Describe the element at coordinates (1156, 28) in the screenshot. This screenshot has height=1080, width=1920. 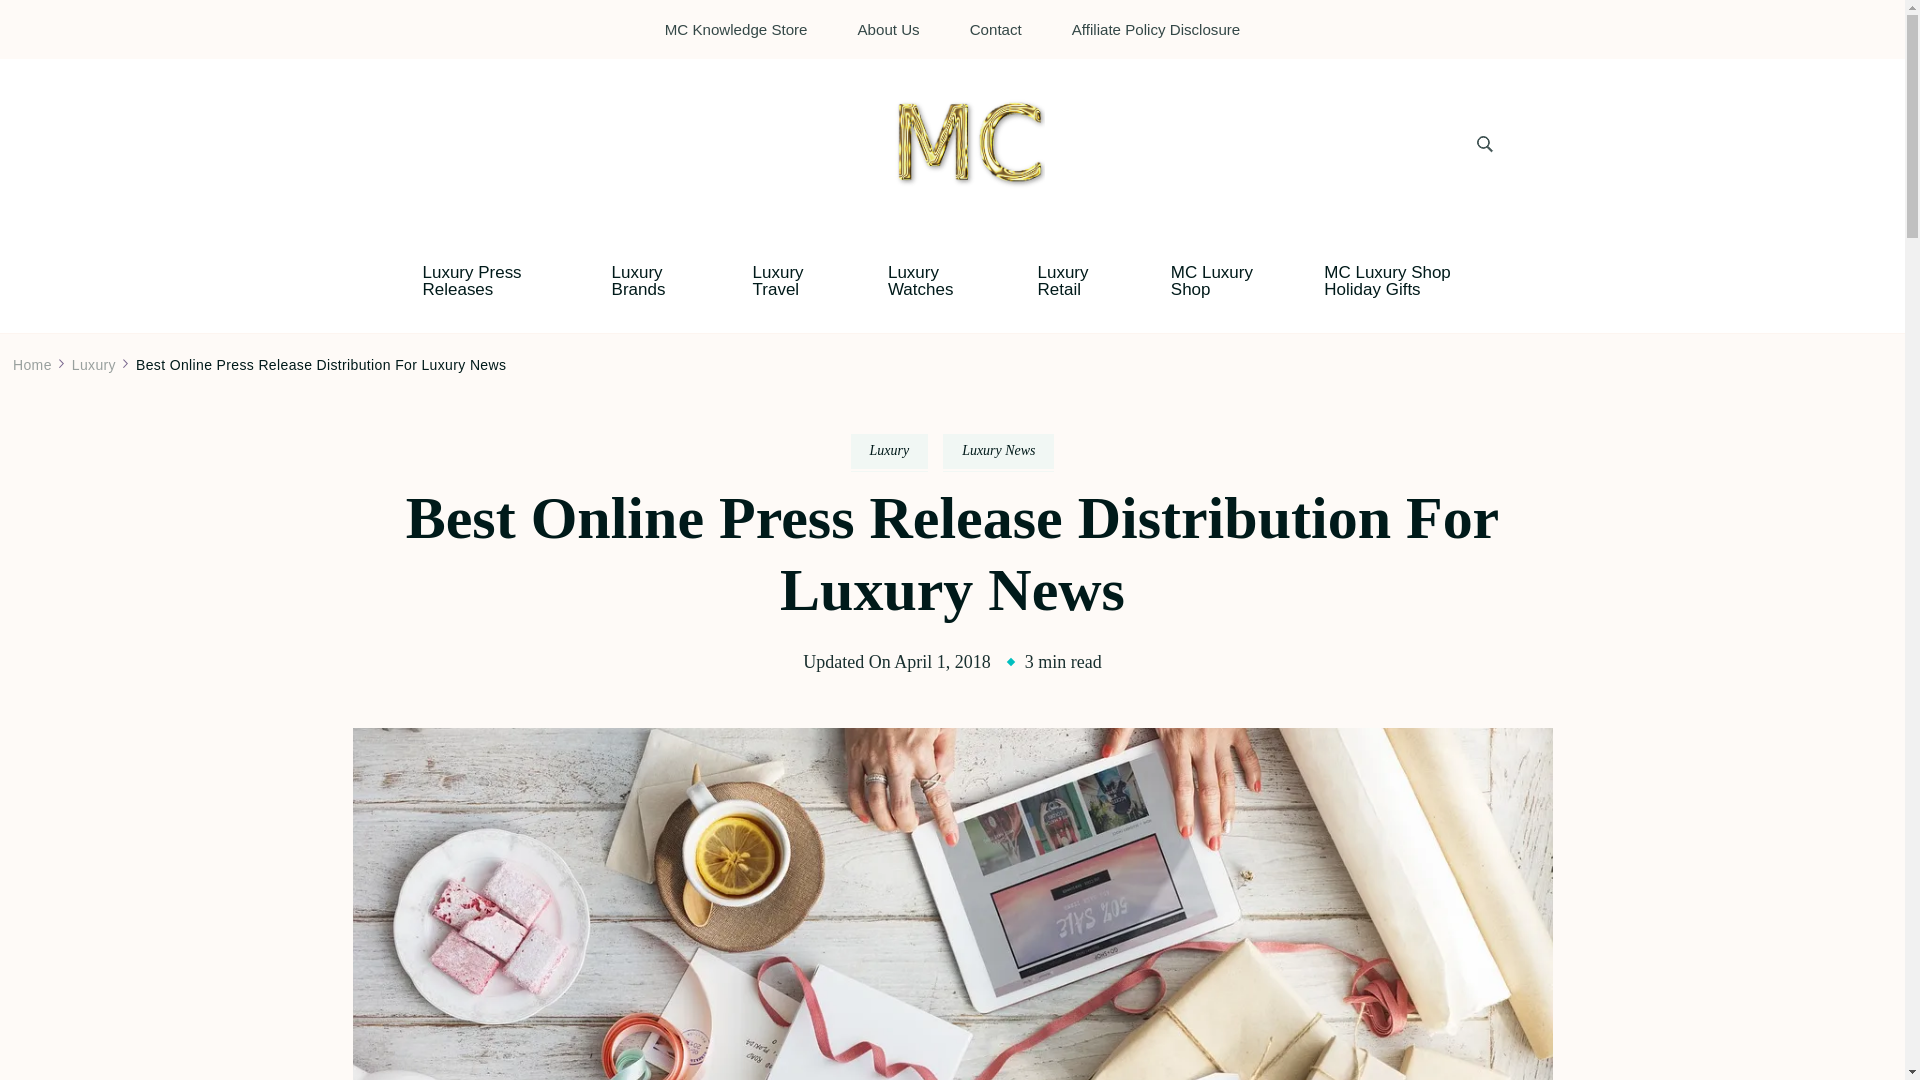
I see `Affiliate Policy Disclosure` at that location.